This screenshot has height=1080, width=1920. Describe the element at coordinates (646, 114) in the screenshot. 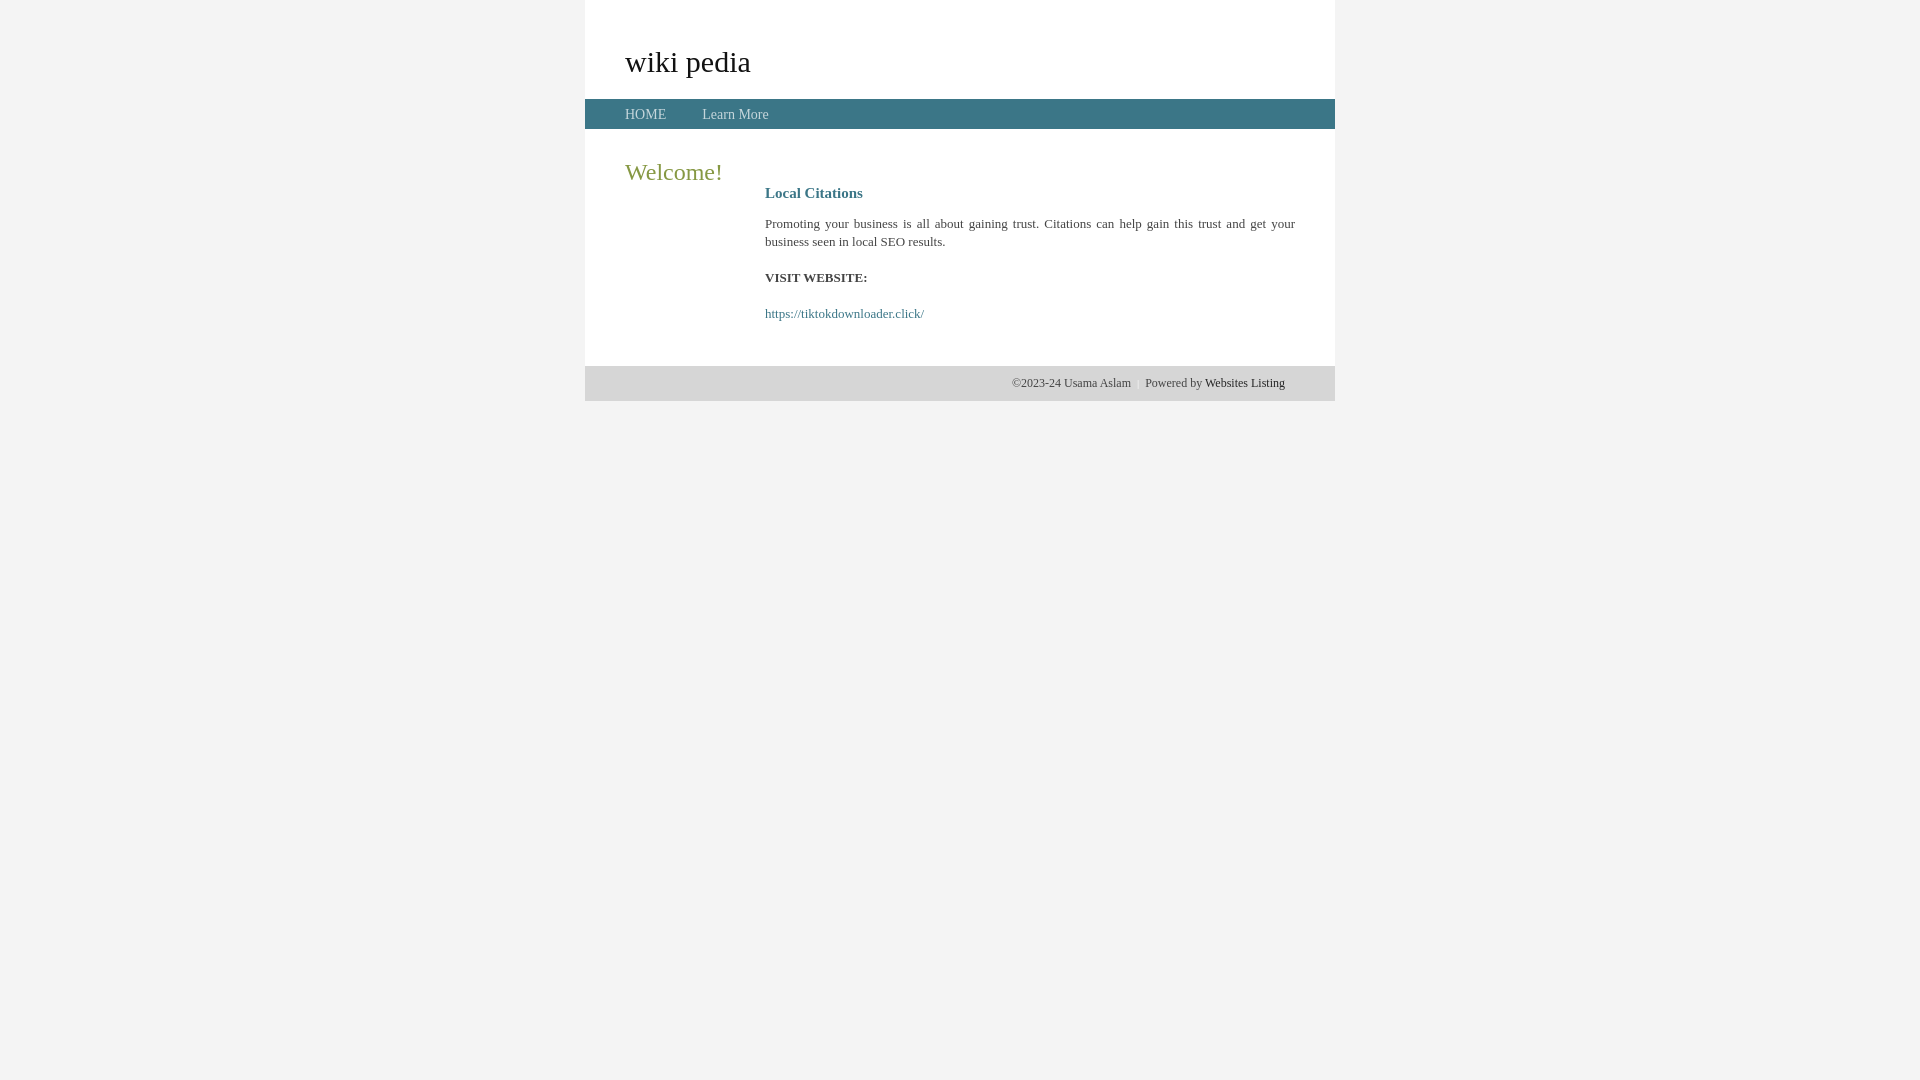

I see `HOME` at that location.